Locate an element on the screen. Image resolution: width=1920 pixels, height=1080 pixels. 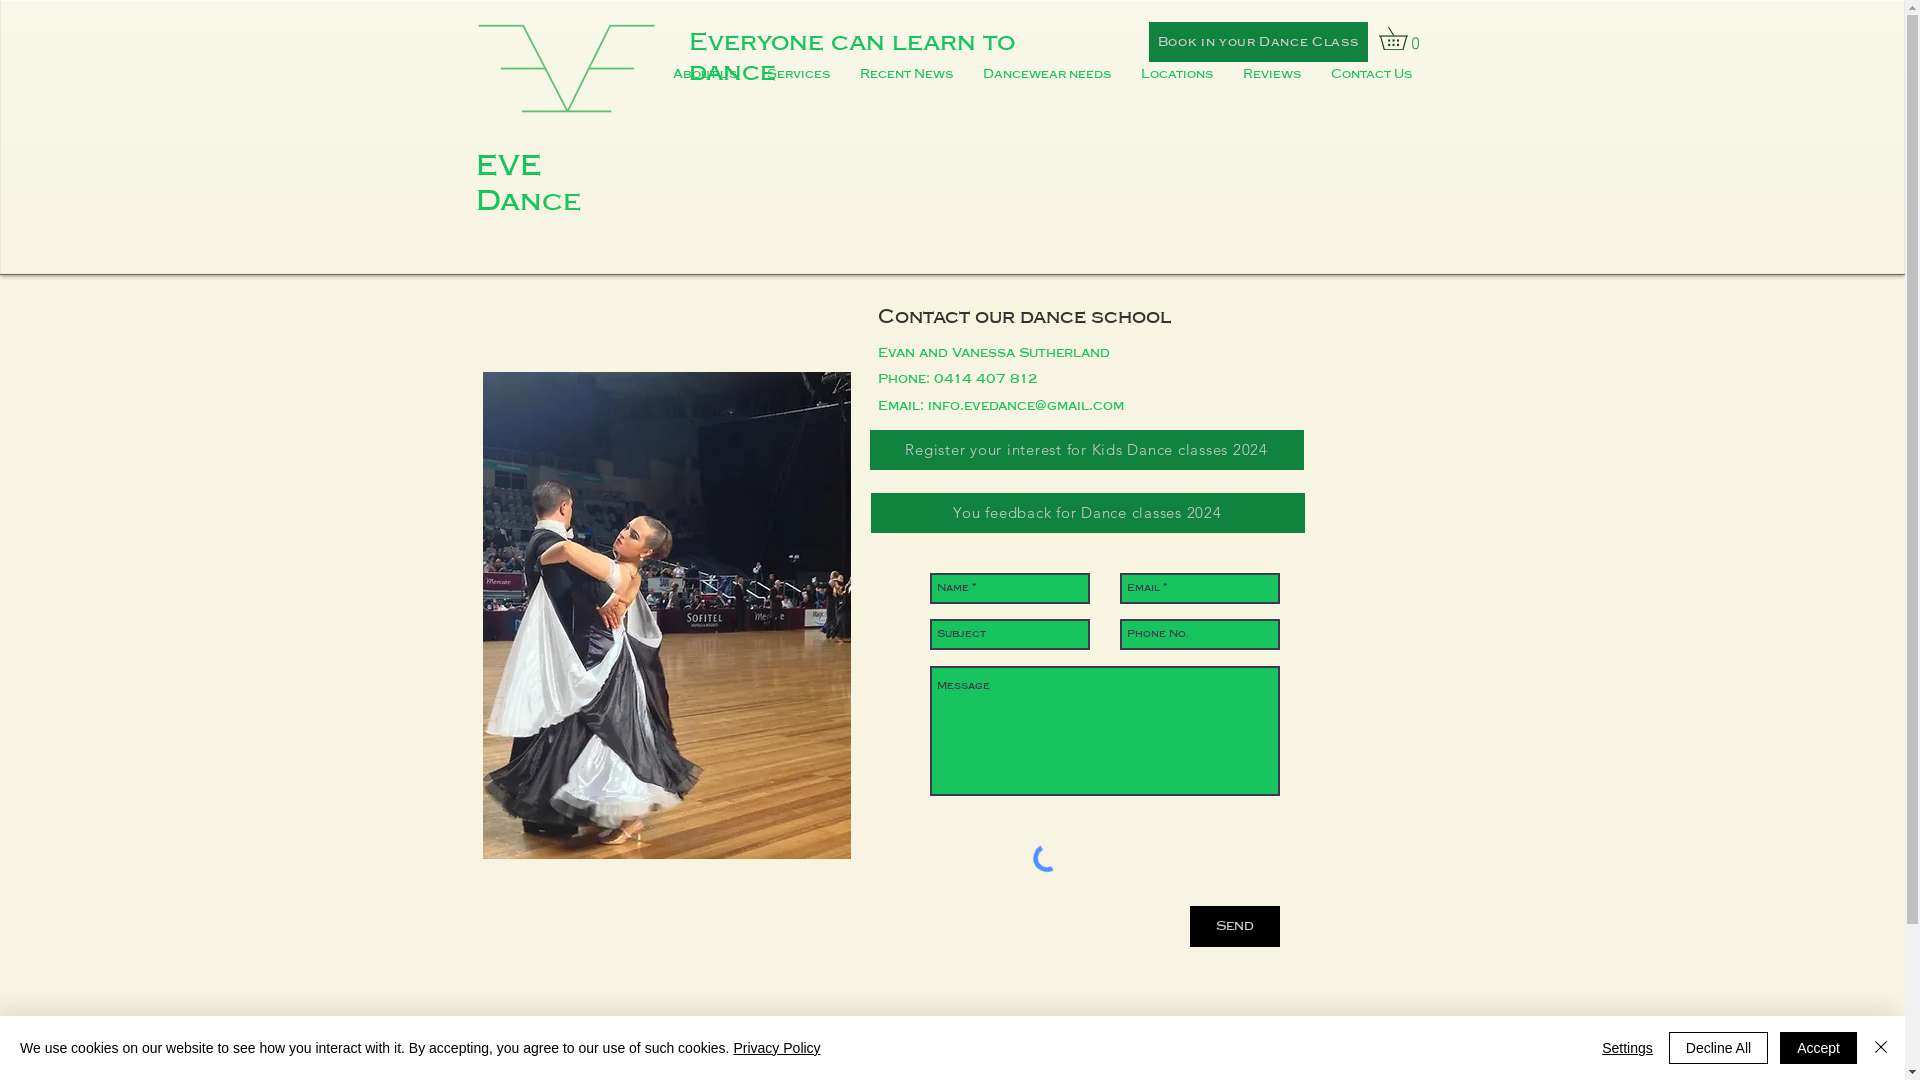
Privacy Policy is located at coordinates (776, 1048).